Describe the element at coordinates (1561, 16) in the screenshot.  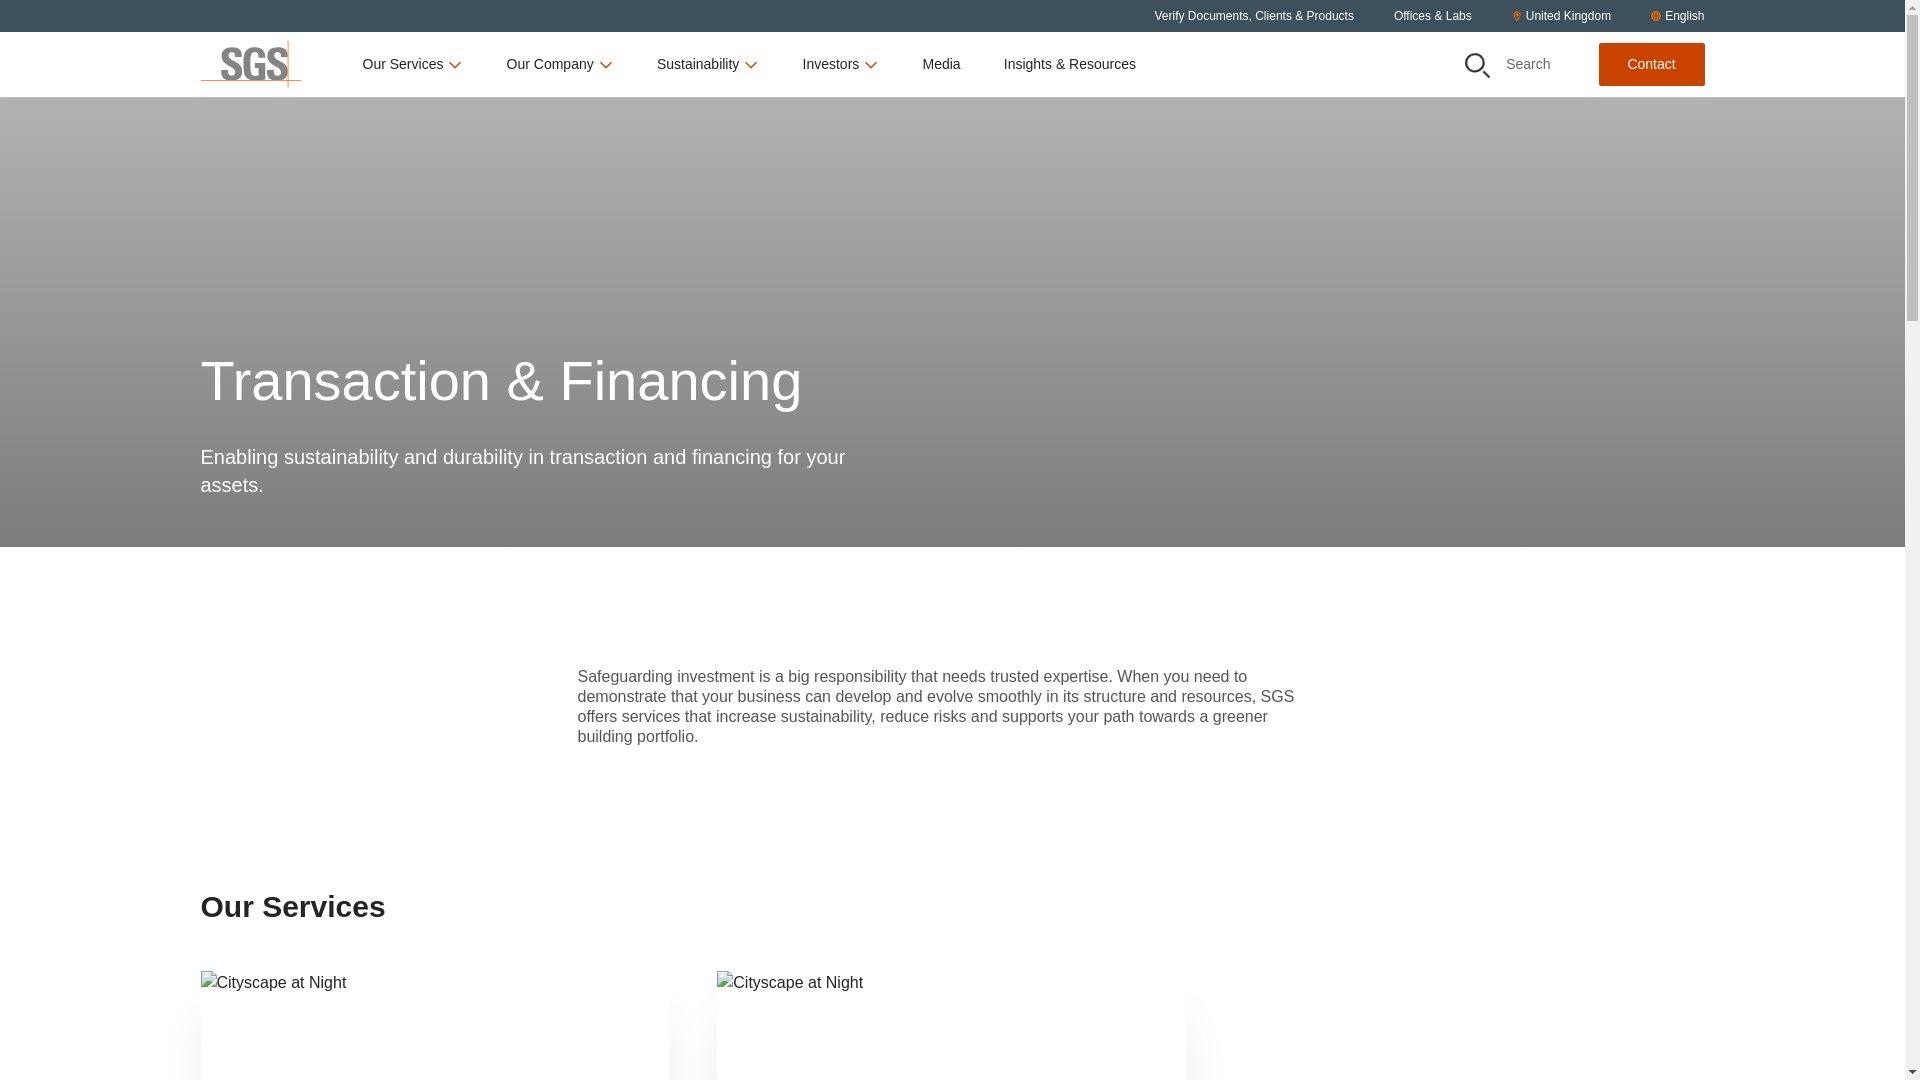
I see `United Kingdom` at that location.